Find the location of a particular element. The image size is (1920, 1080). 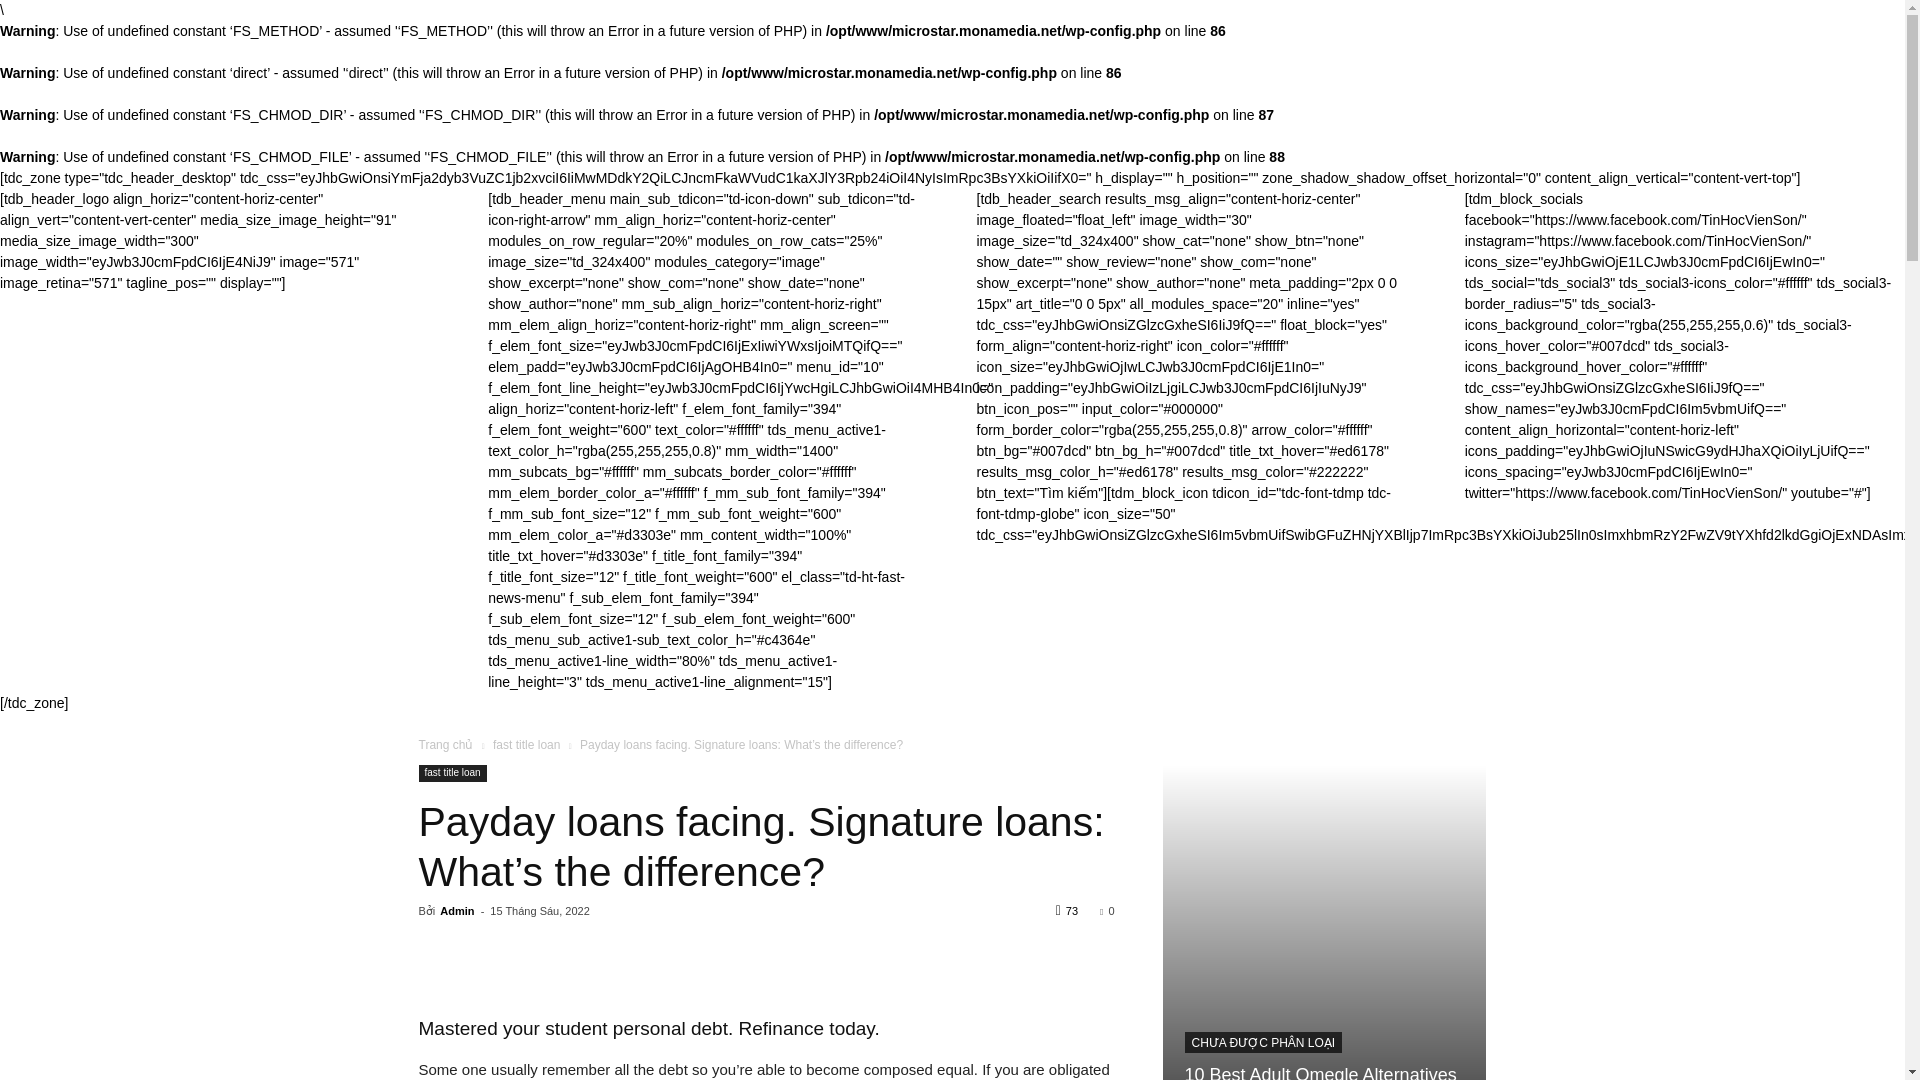

Admin is located at coordinates (456, 910).